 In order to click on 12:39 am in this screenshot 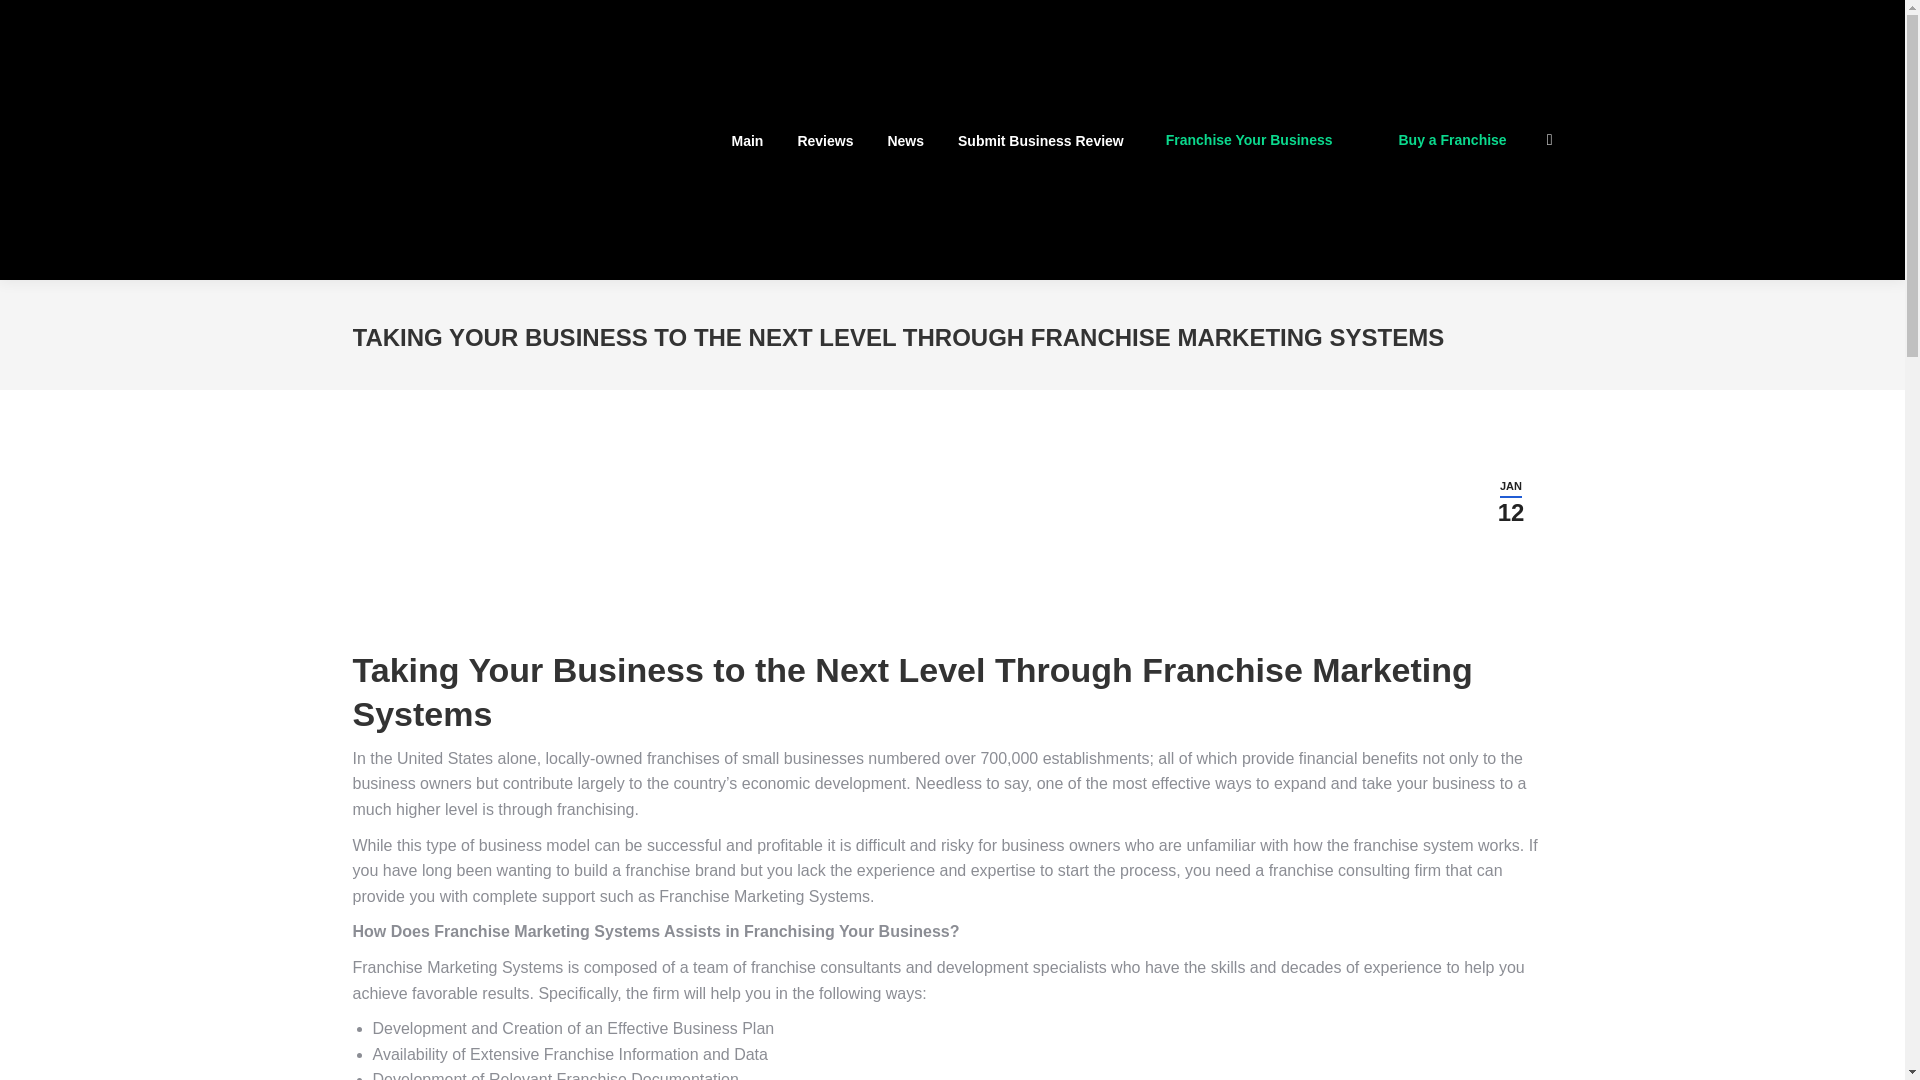, I will do `click(1512, 501)`.